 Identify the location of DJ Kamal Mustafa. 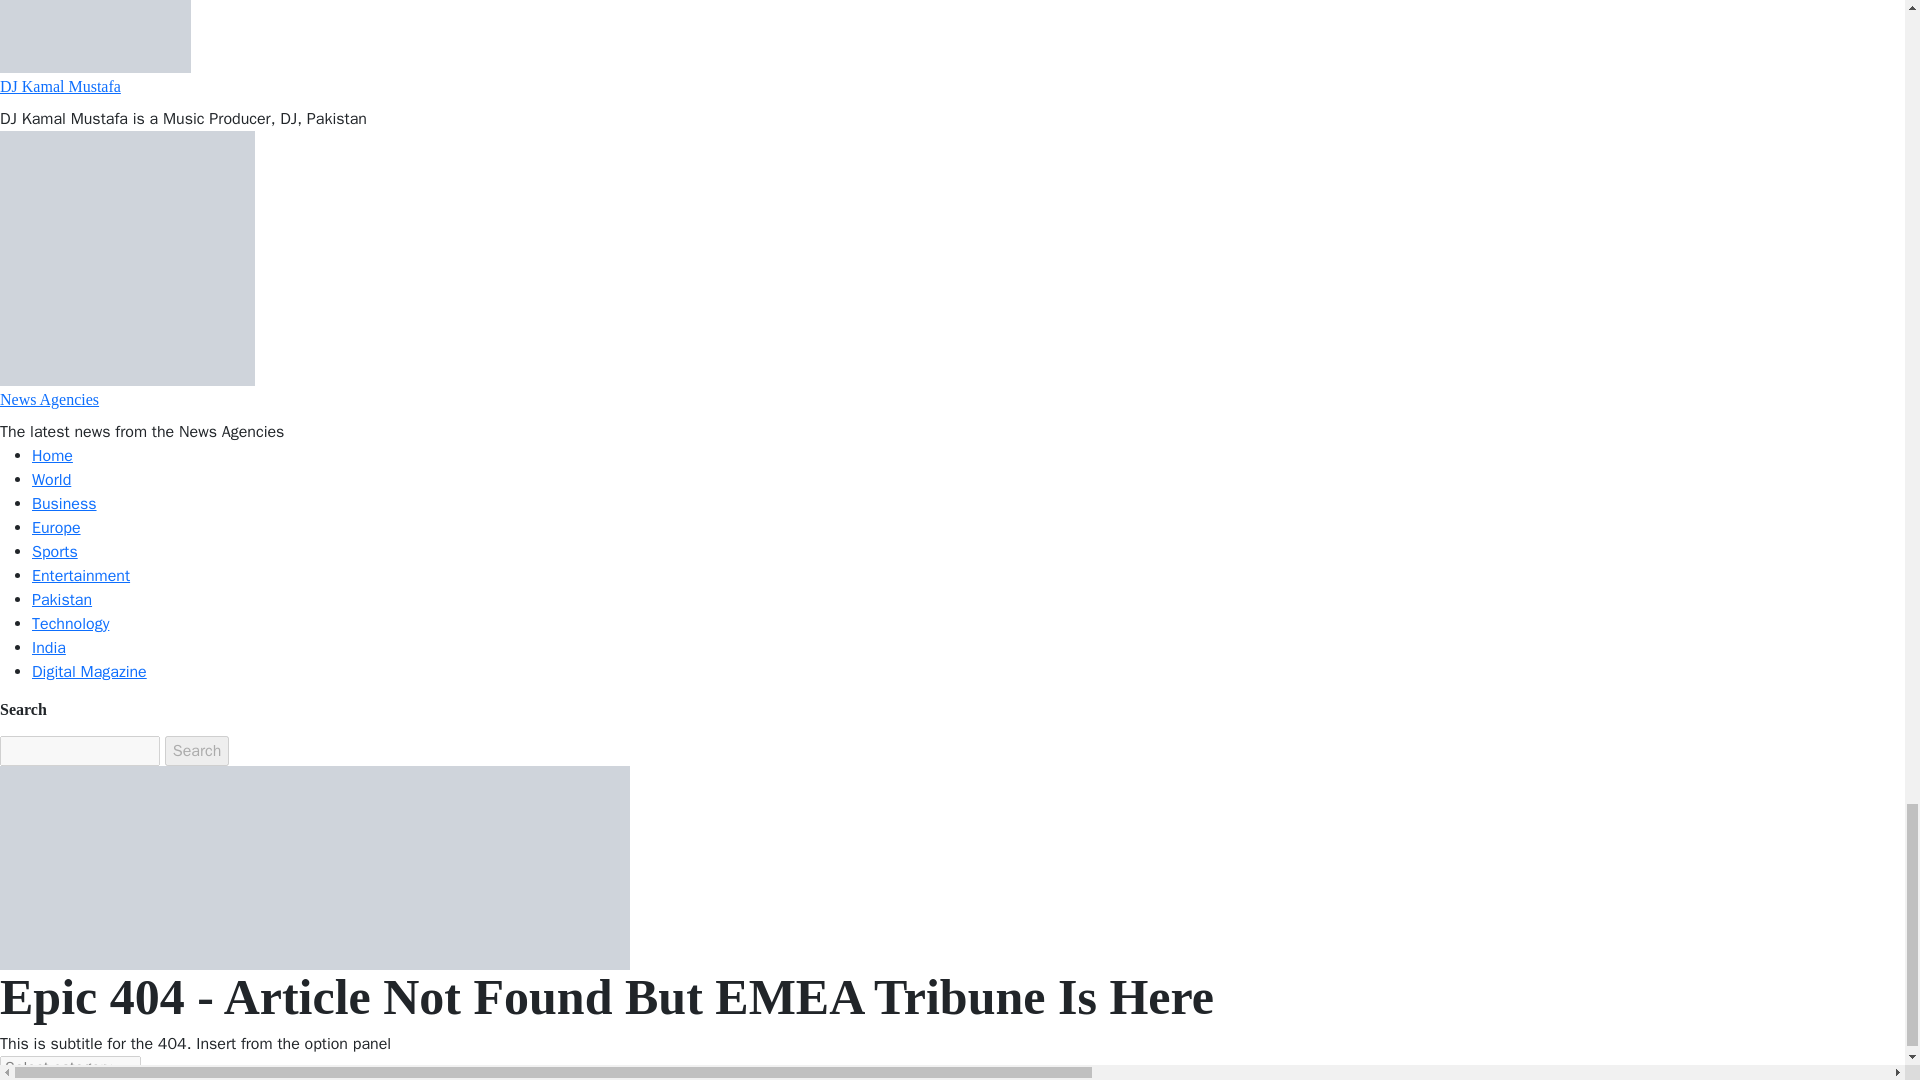
(60, 86).